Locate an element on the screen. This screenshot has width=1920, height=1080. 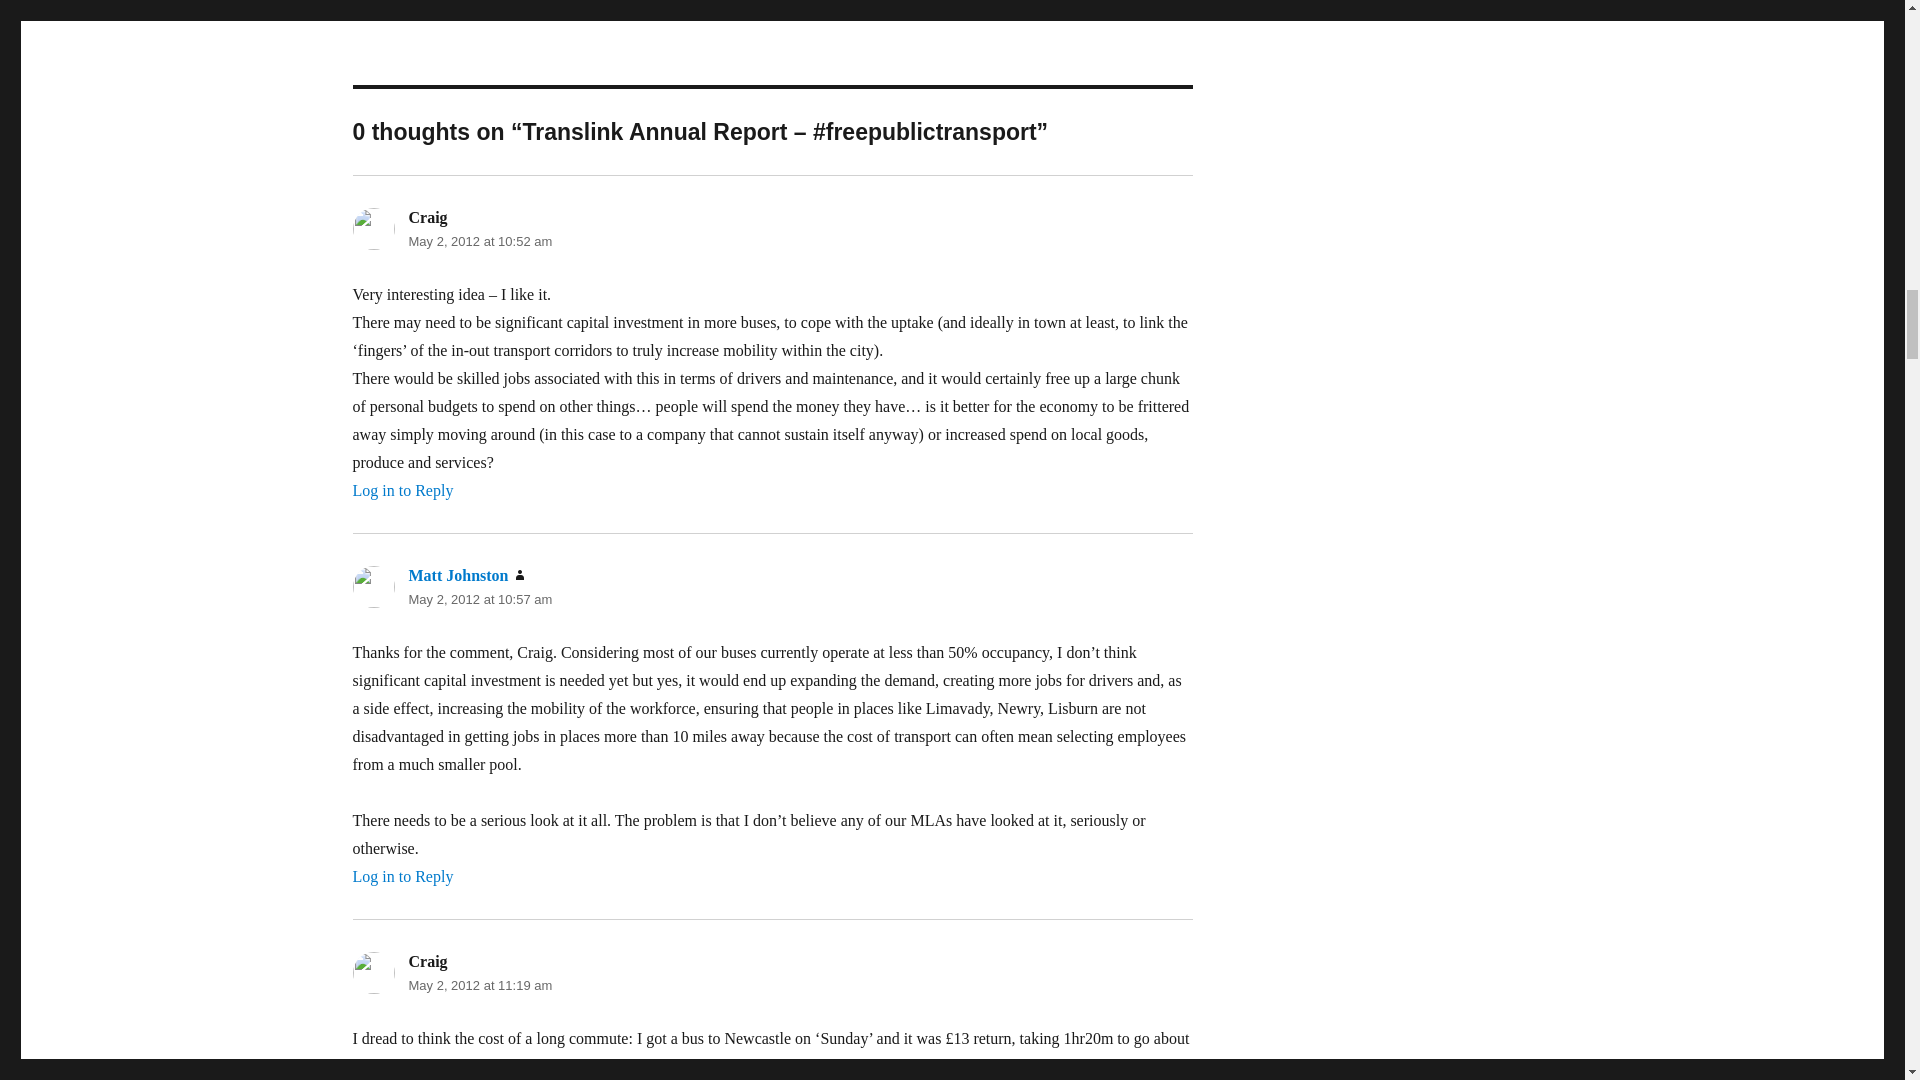
May 2, 2012 at 10:57 am is located at coordinates (480, 598).